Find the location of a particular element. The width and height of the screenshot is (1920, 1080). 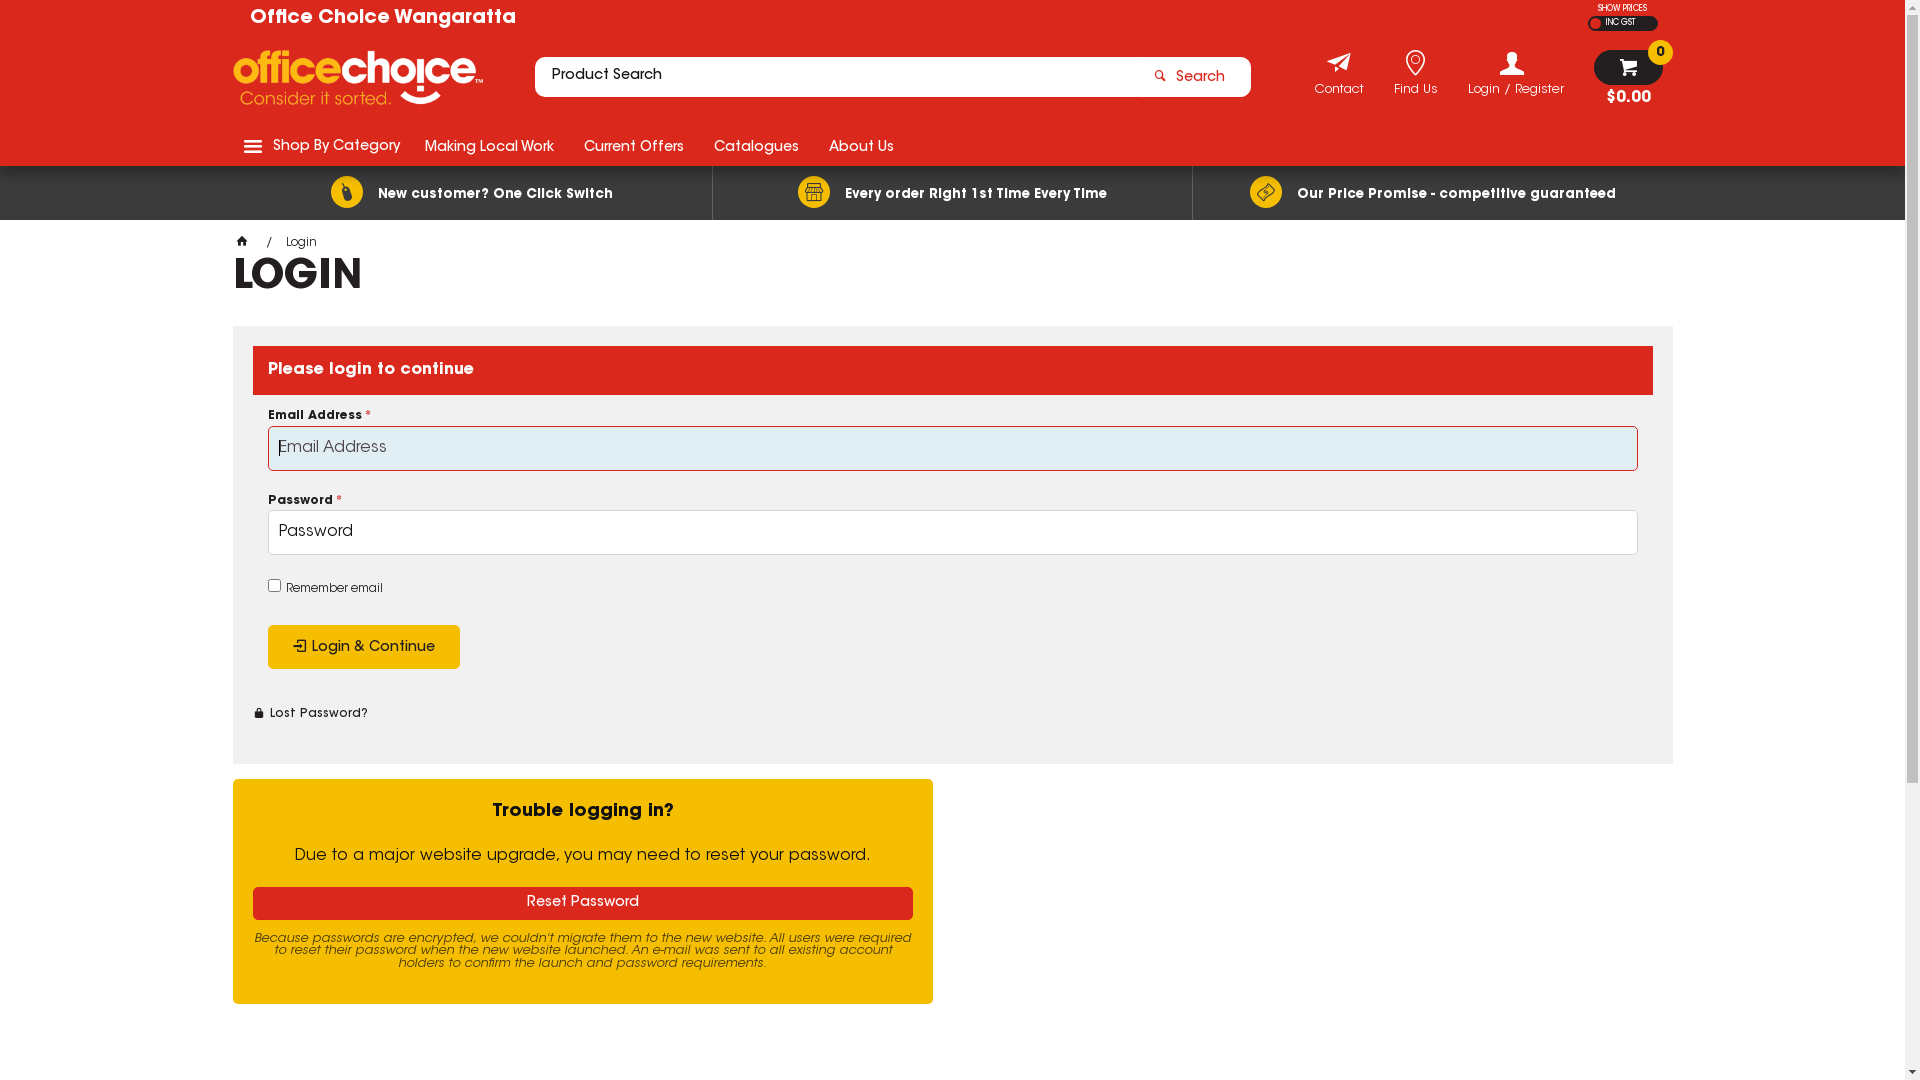

$0.00
0 is located at coordinates (1628, 78).